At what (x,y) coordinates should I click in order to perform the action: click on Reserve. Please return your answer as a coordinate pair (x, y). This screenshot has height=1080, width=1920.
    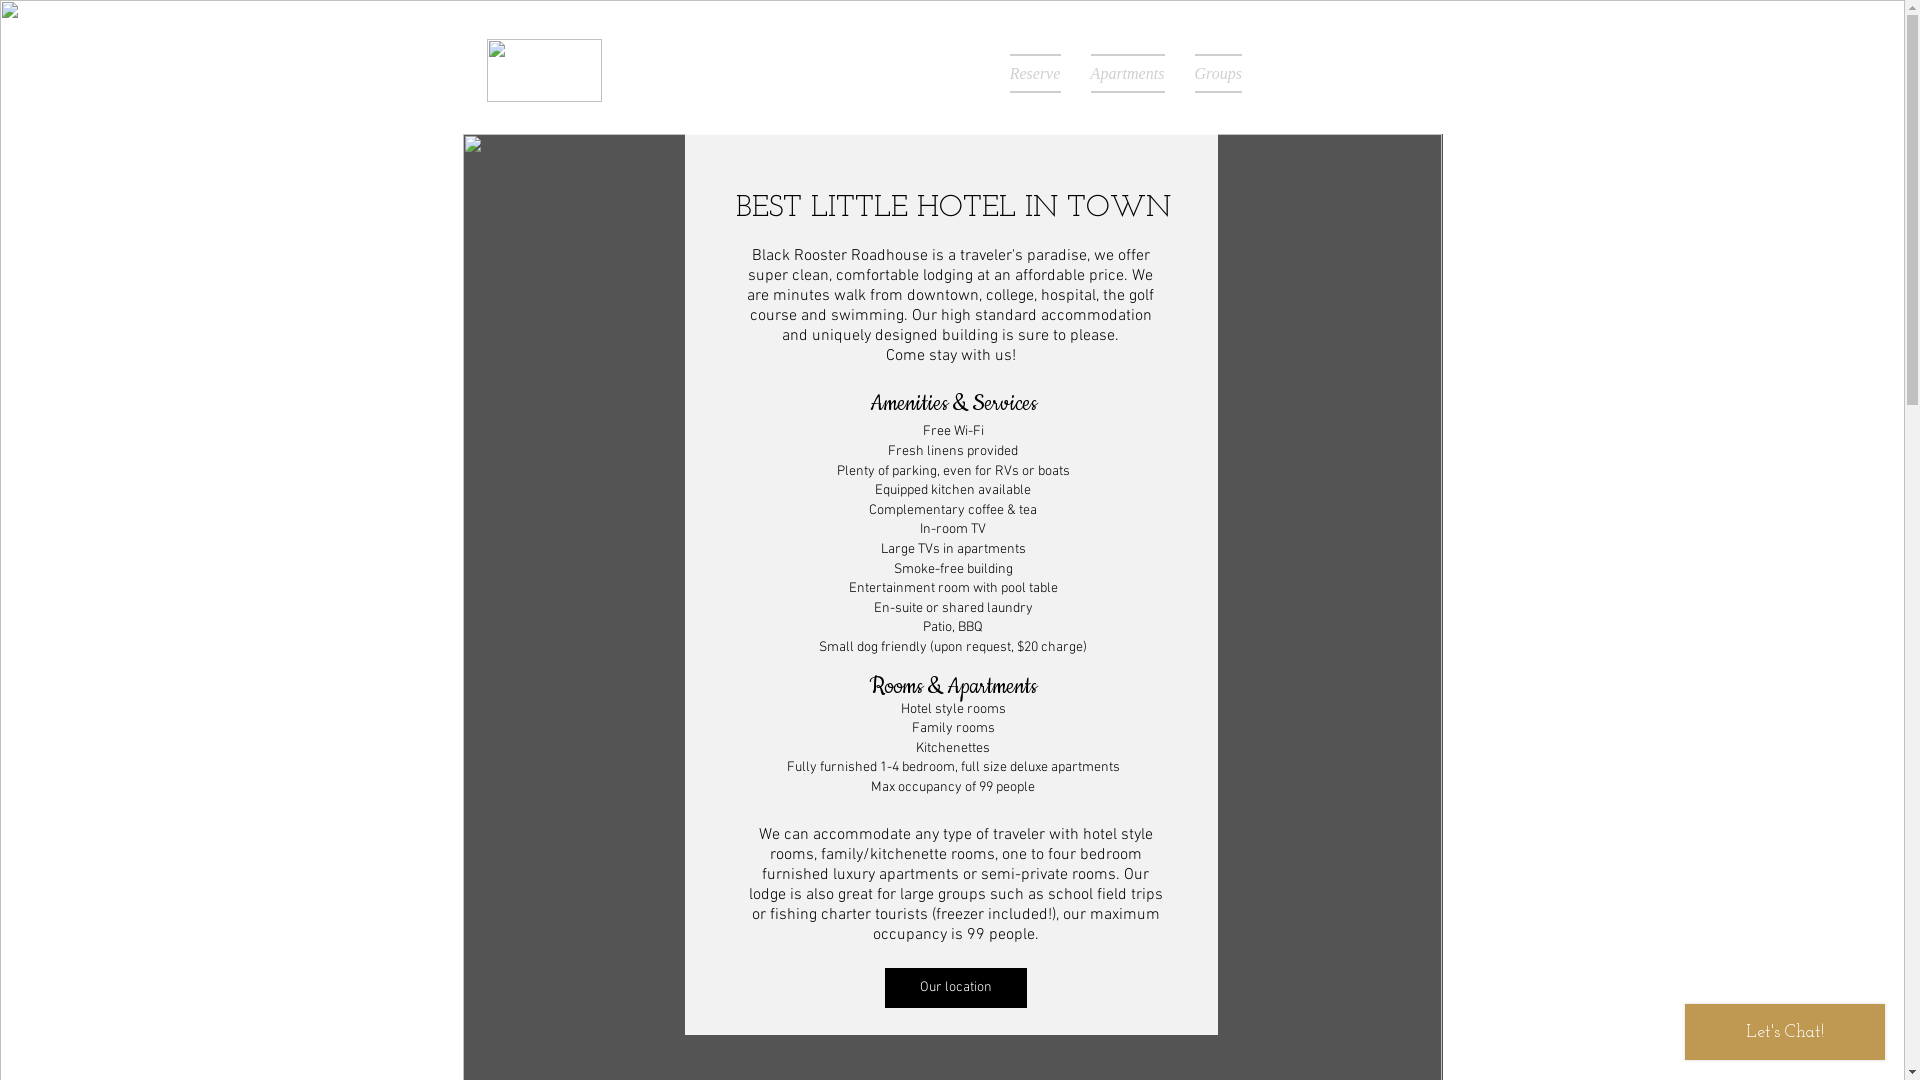
    Looking at the image, I should click on (1034, 74).